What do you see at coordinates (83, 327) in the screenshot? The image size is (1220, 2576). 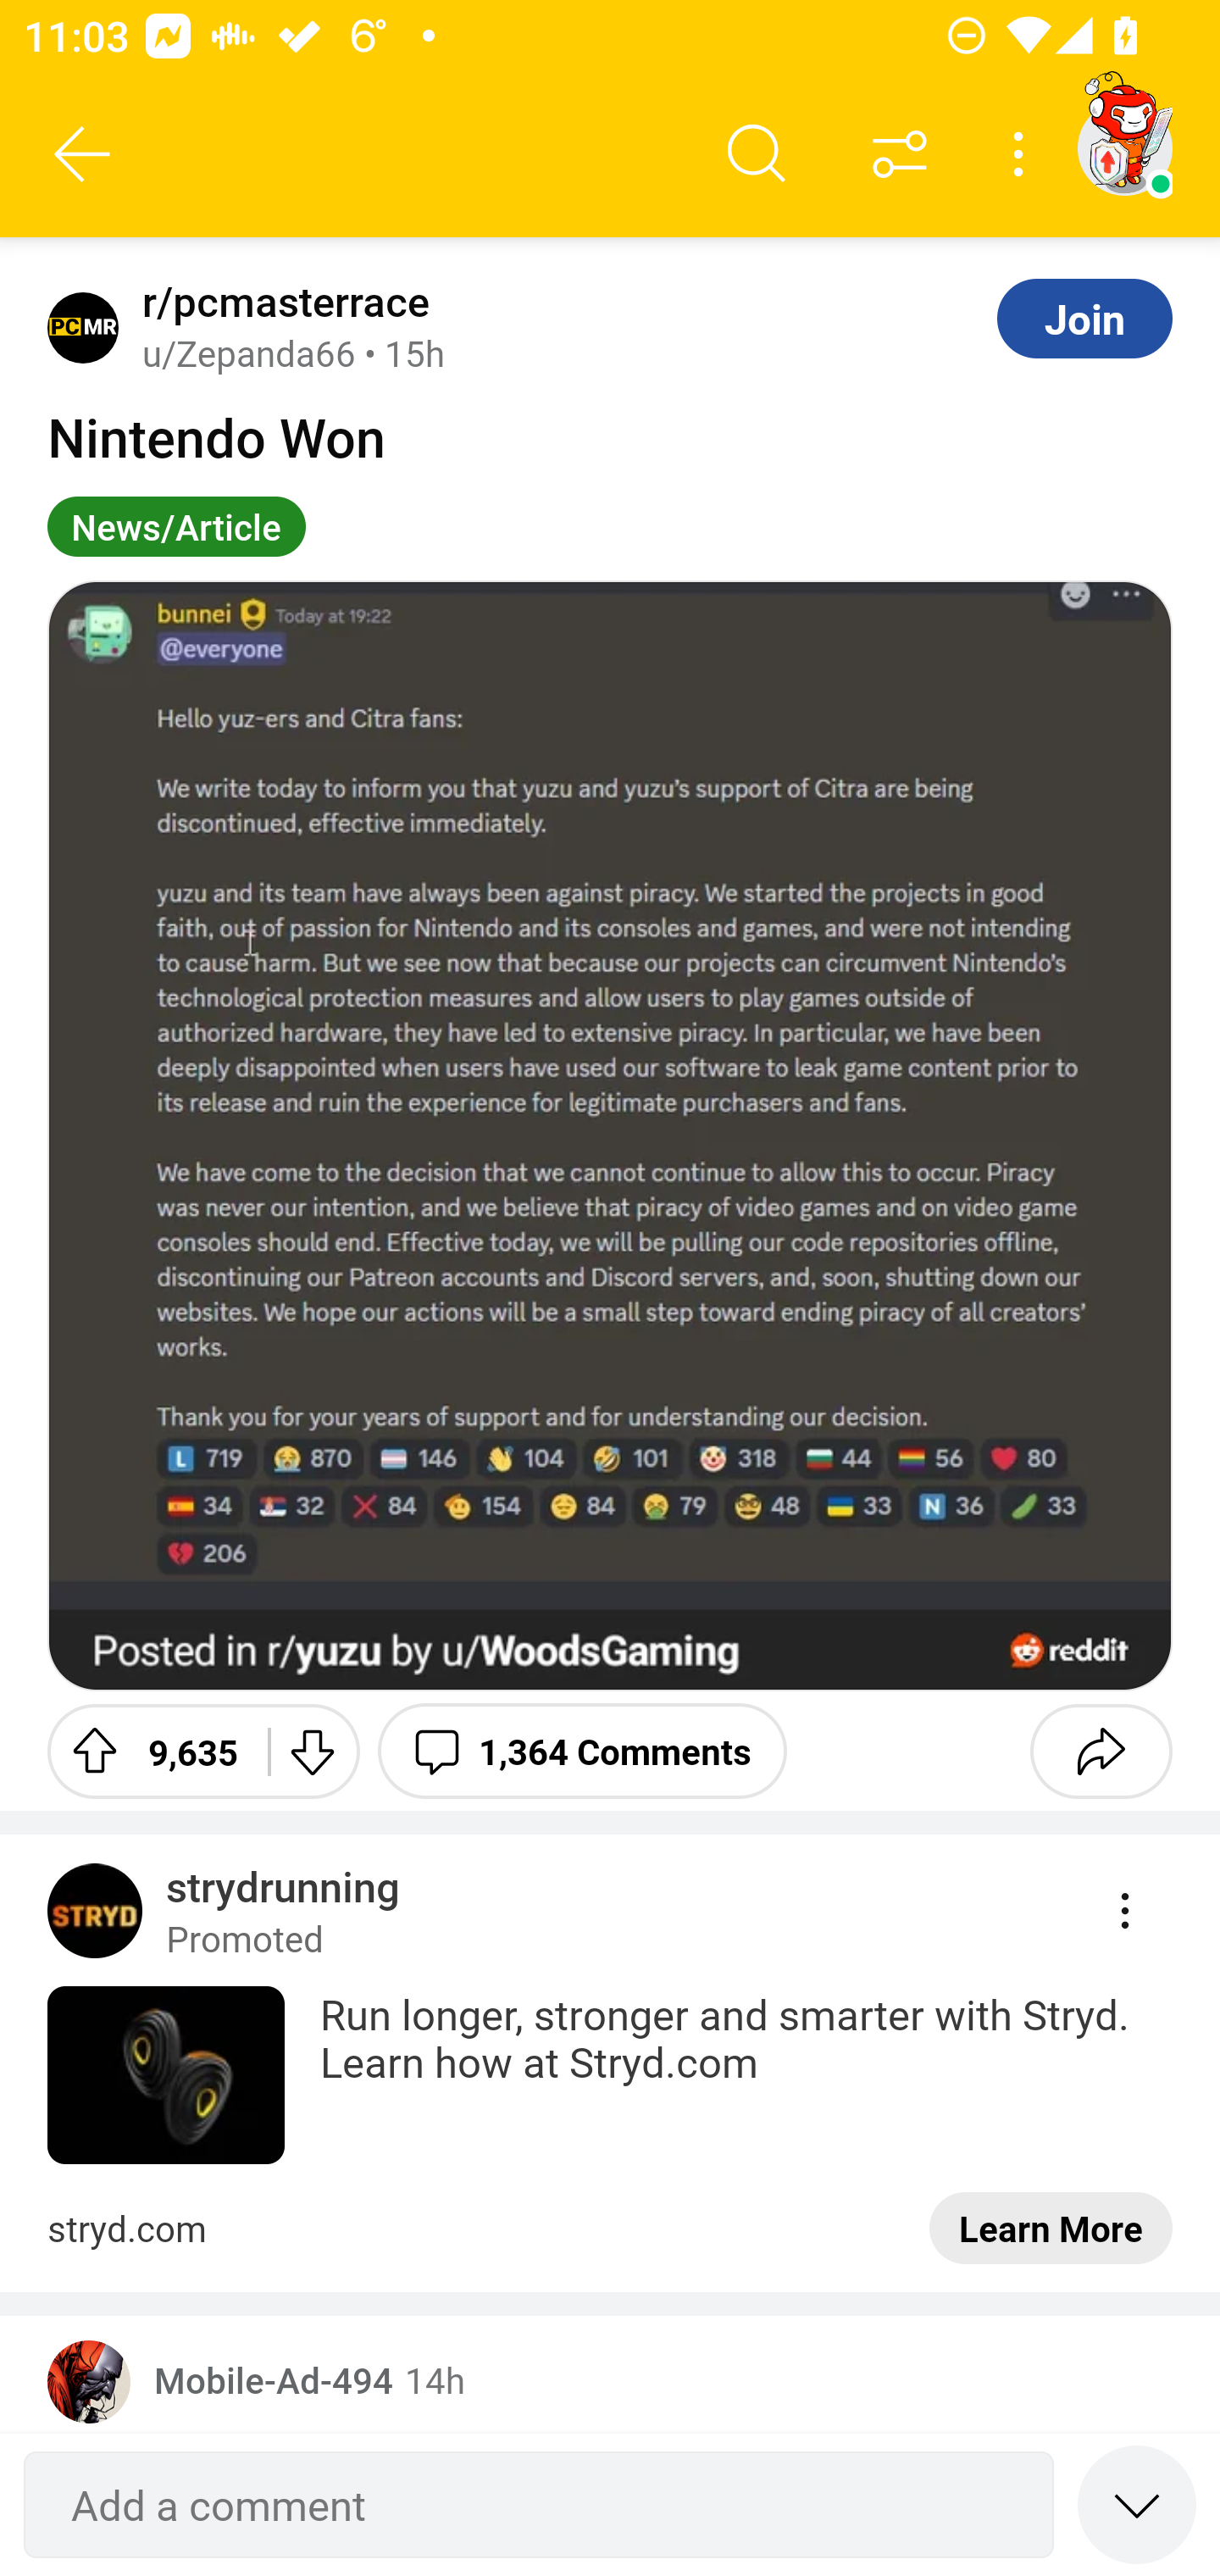 I see `Avatar` at bounding box center [83, 327].